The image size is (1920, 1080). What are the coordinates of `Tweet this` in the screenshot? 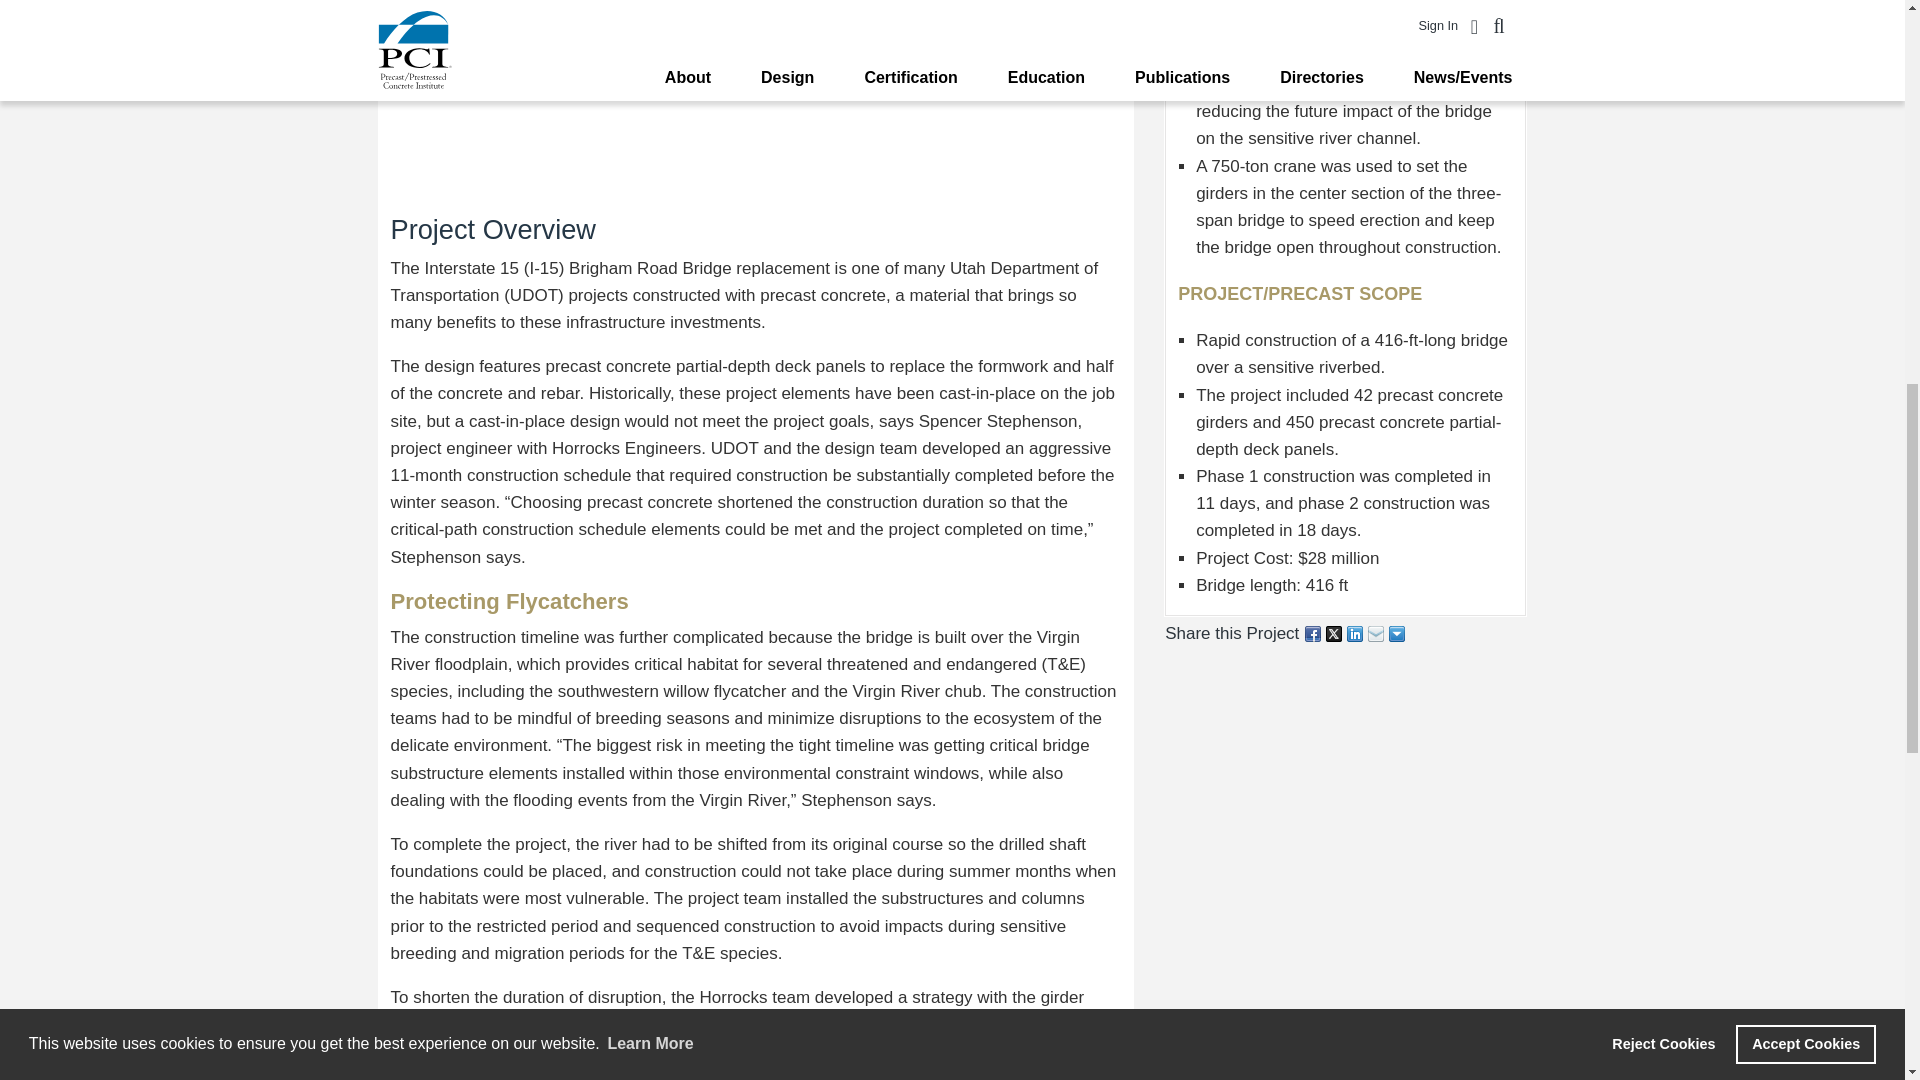 It's located at (1336, 633).